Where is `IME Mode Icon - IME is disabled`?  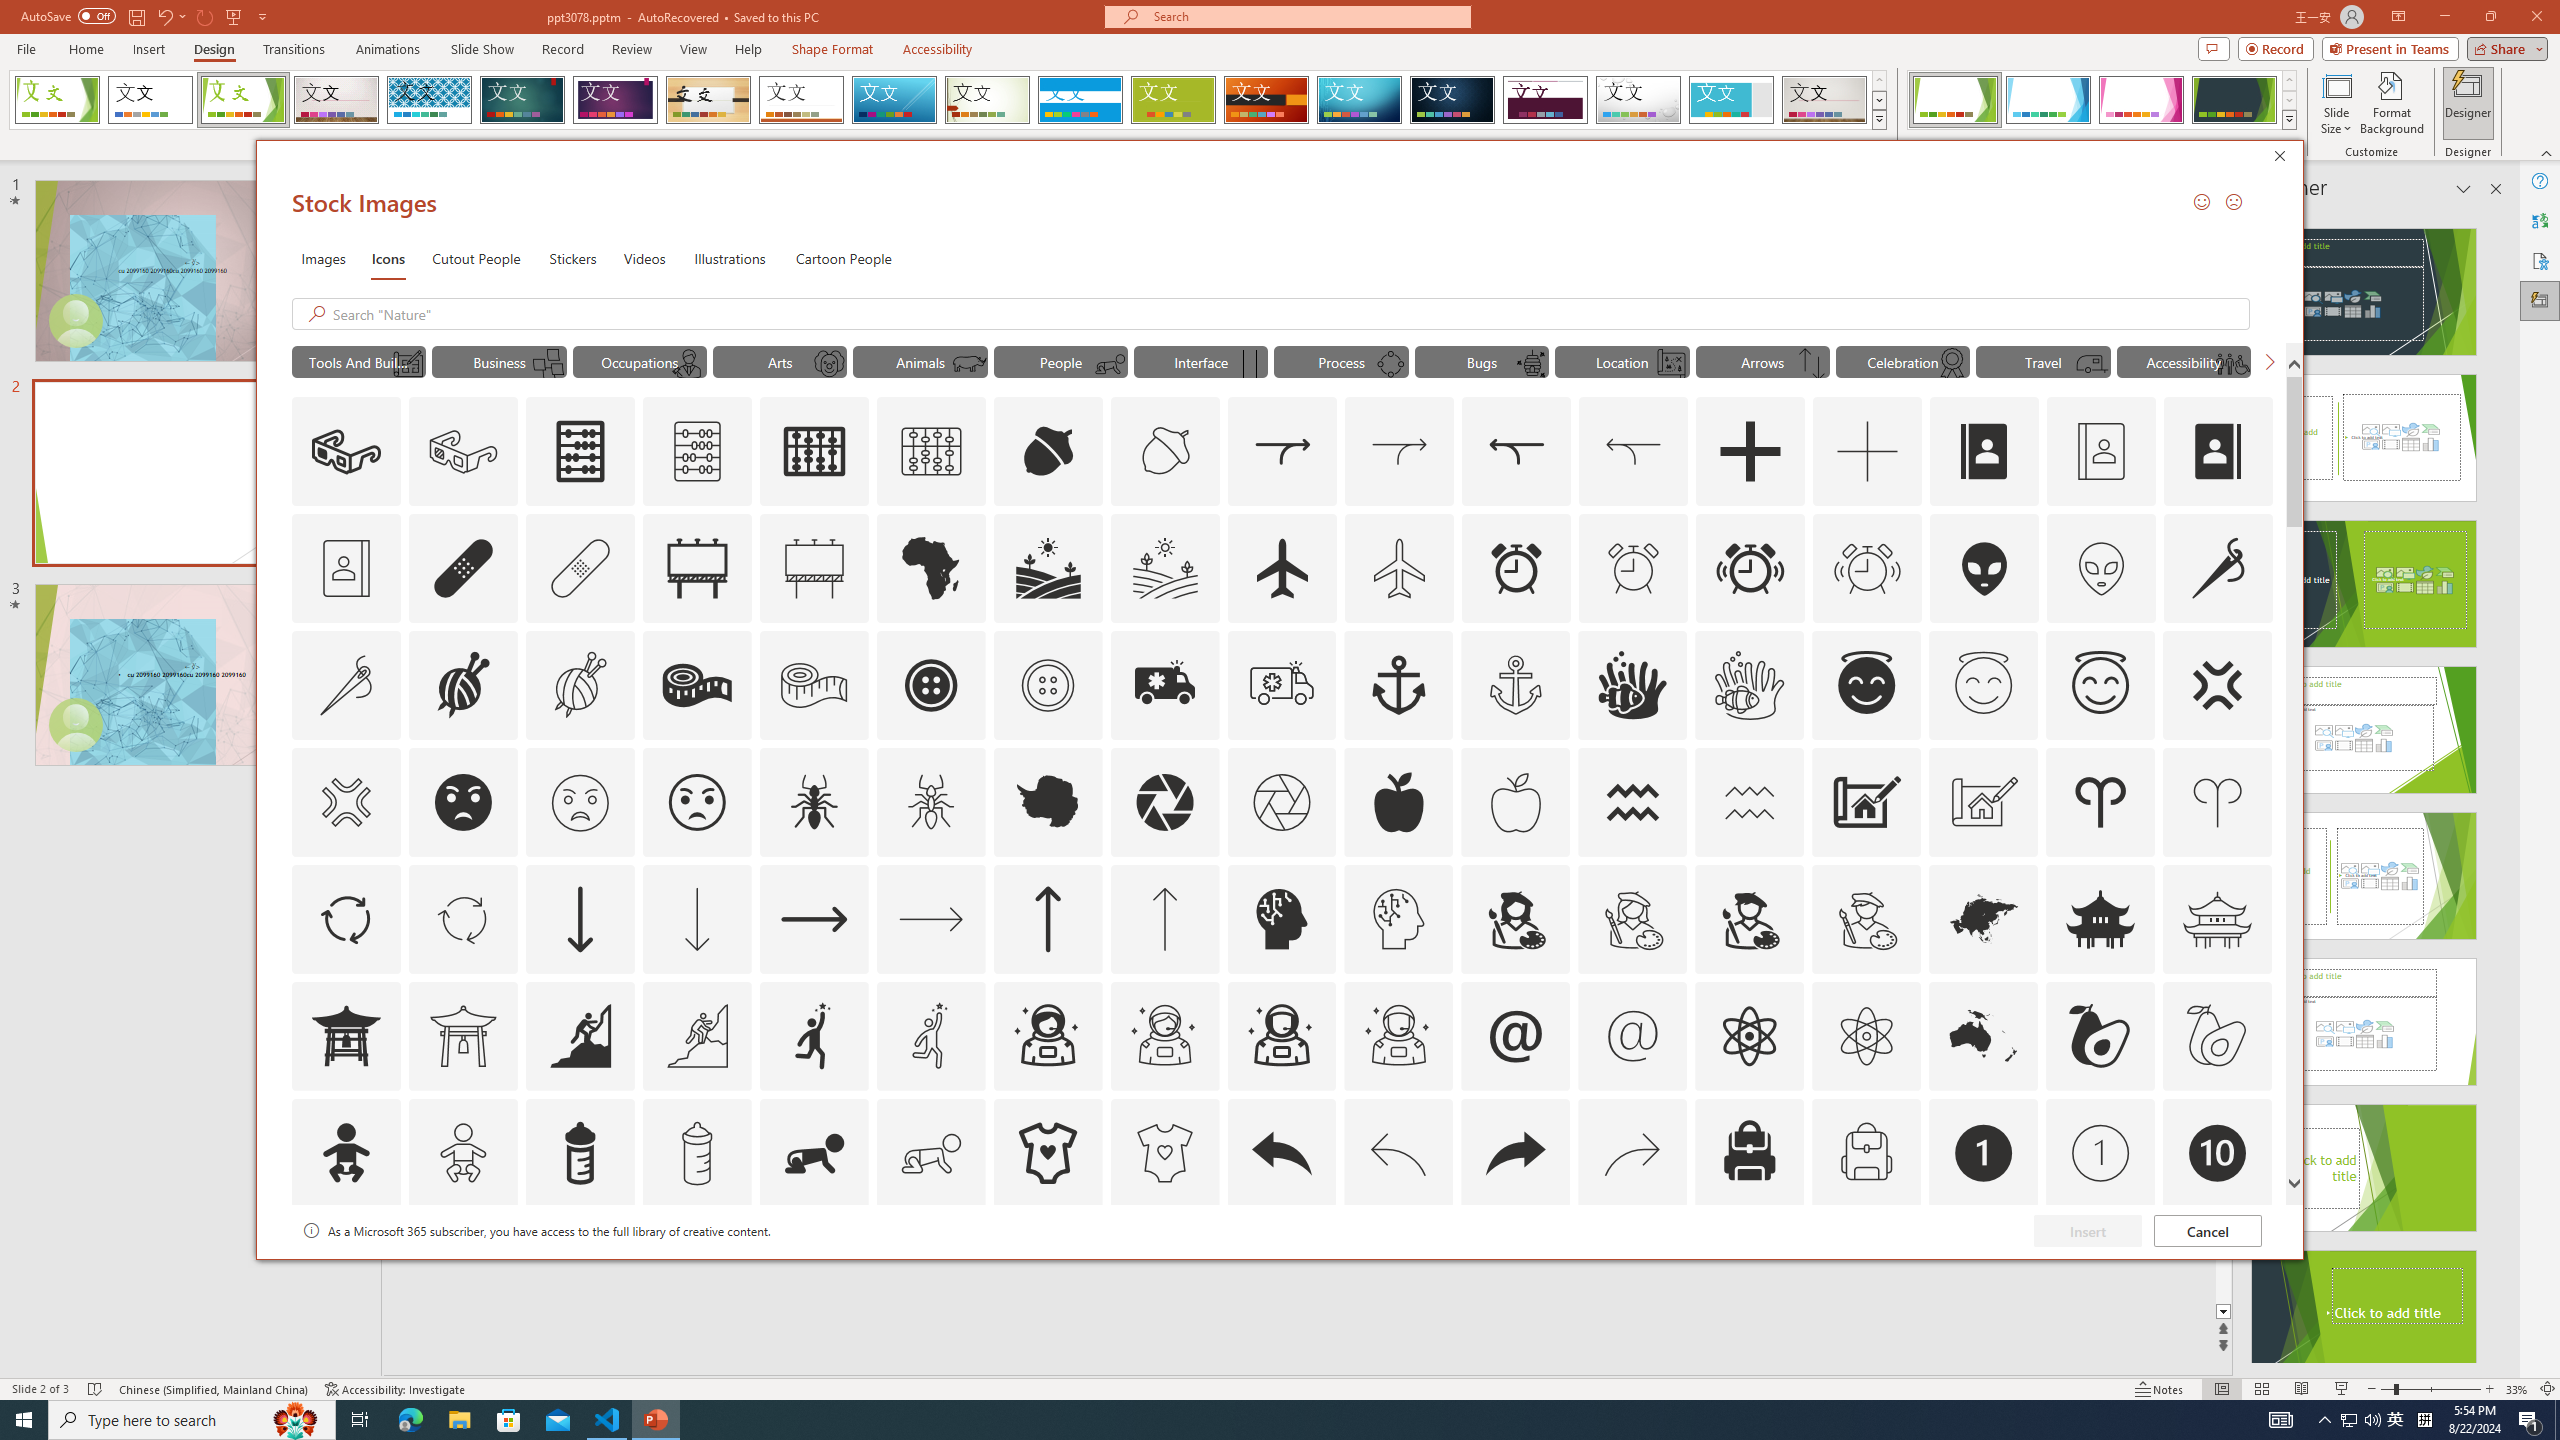
IME Mode Icon - IME is disabled is located at coordinates (2396, 1420).